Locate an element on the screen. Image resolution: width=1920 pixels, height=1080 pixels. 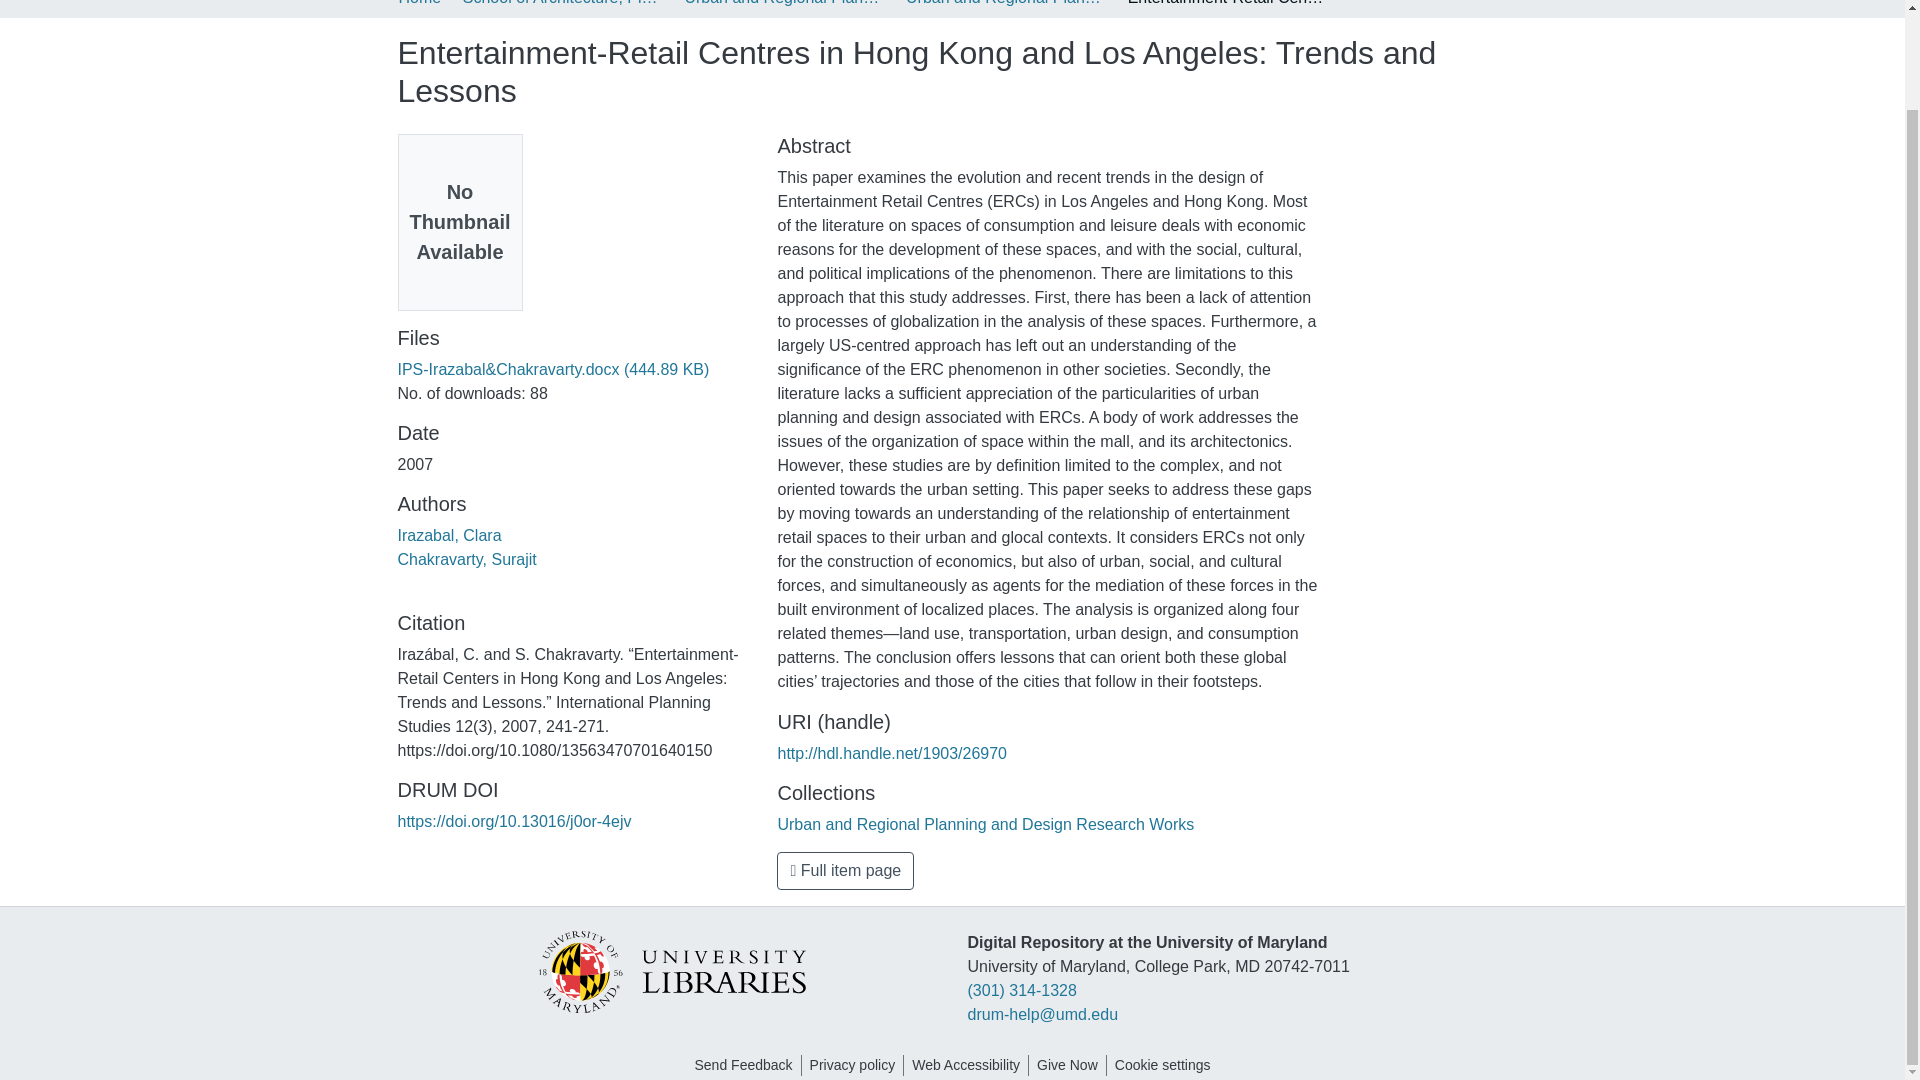
Privacy policy is located at coordinates (853, 1065).